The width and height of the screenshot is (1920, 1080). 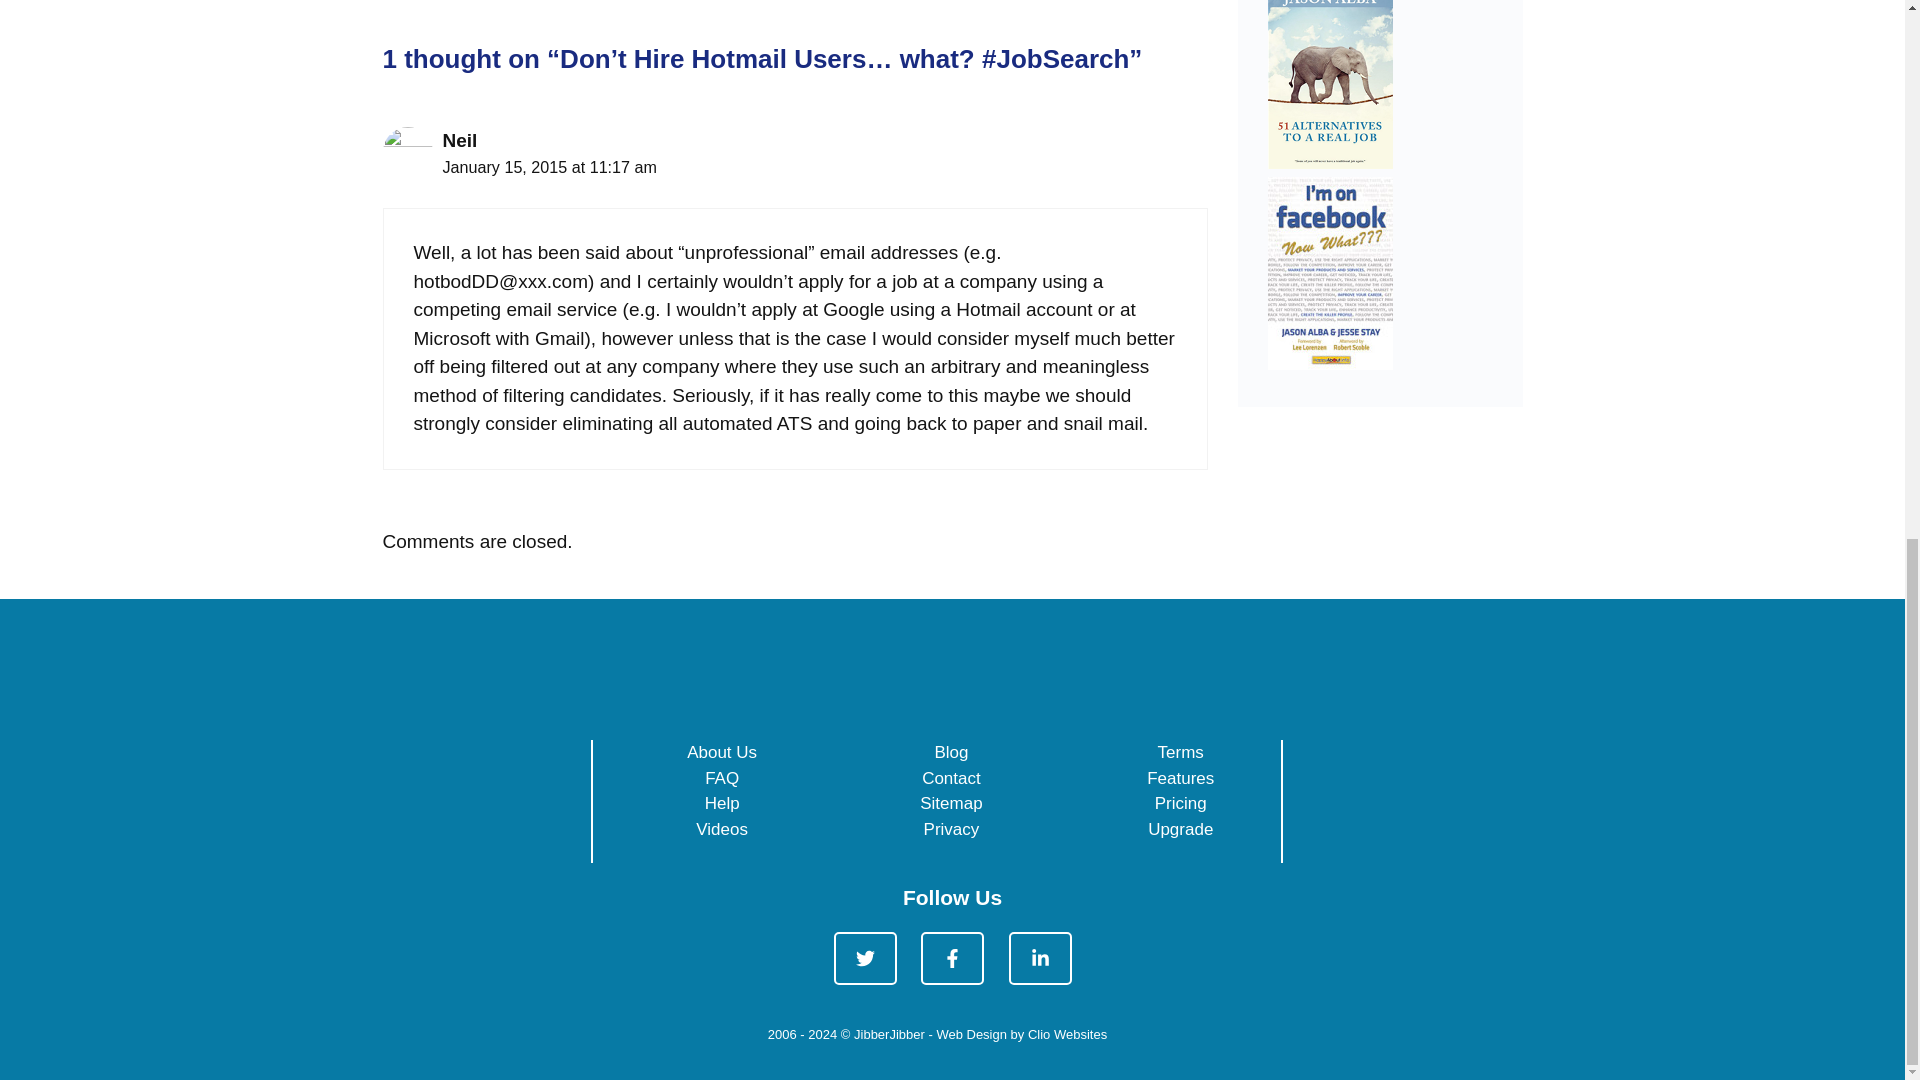 I want to click on About Us, so click(x=722, y=752).